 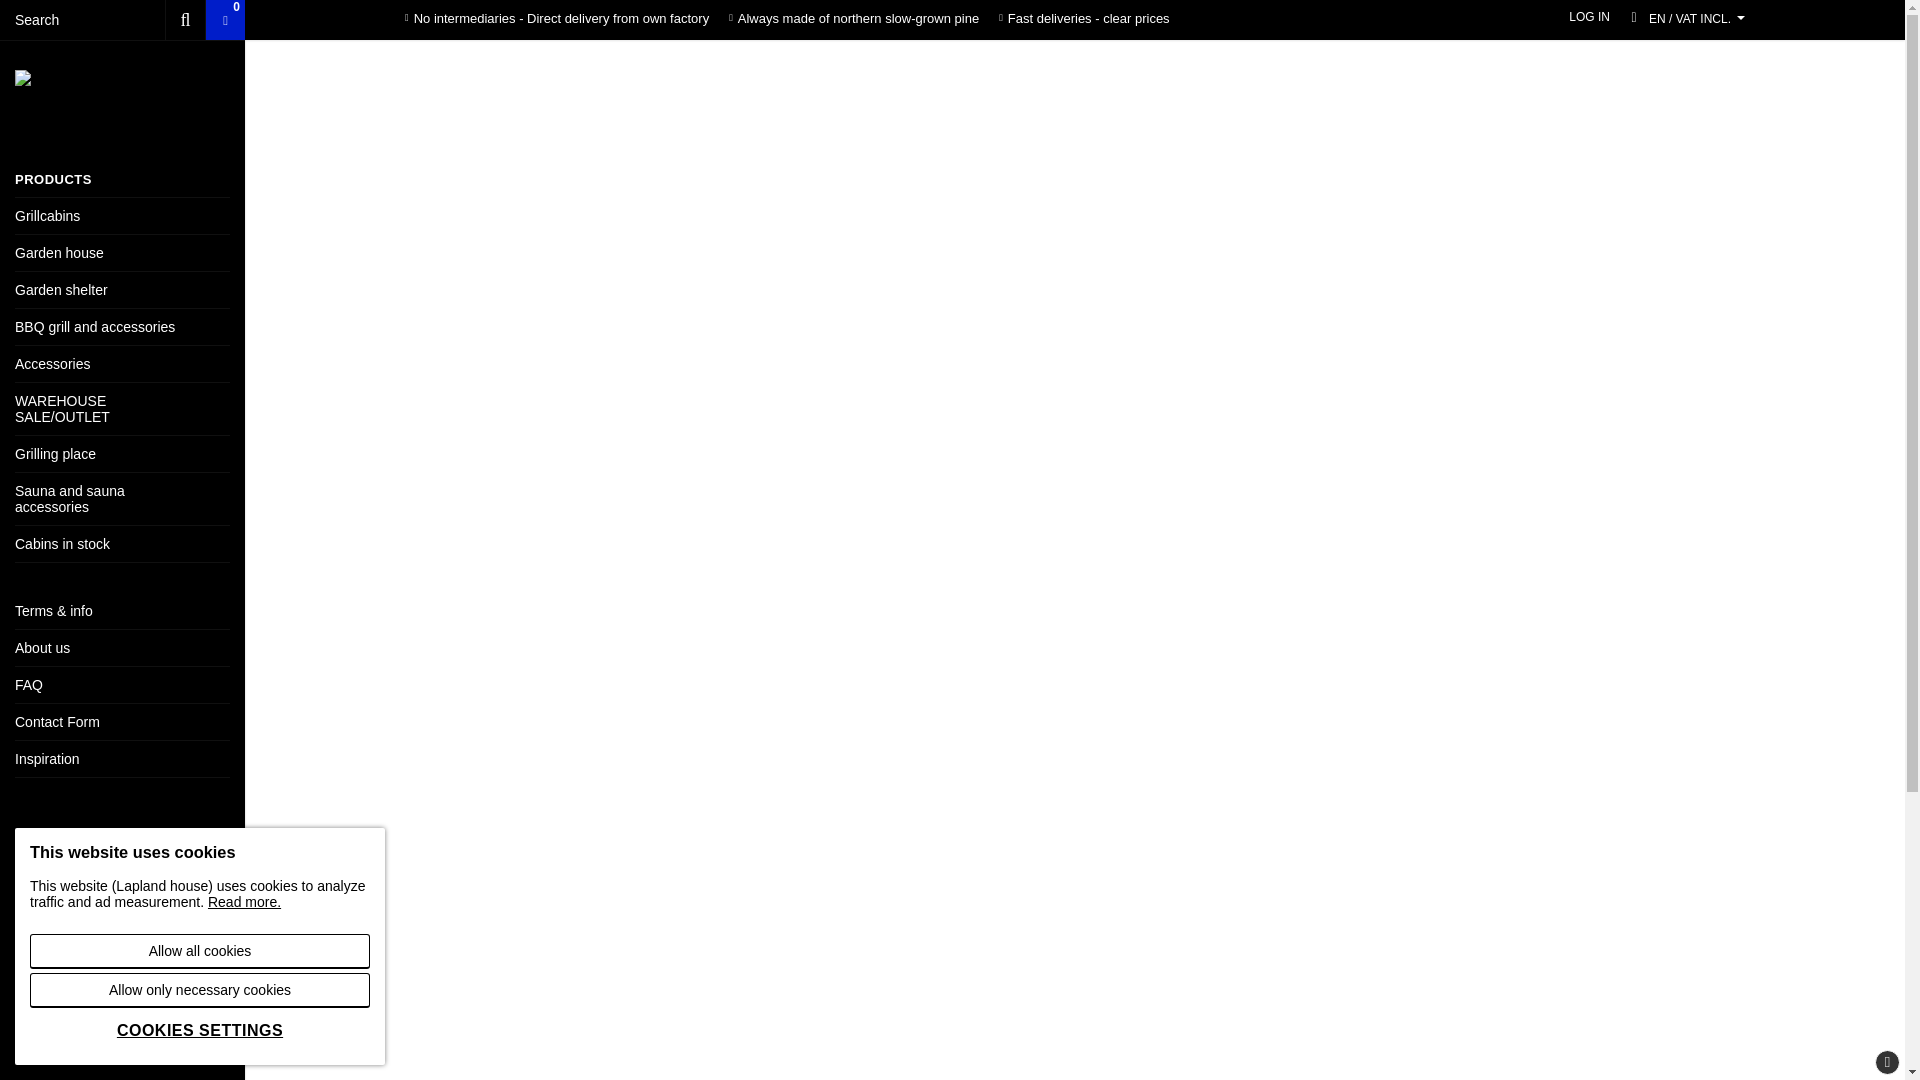 What do you see at coordinates (1589, 16) in the screenshot?
I see `LOG IN` at bounding box center [1589, 16].